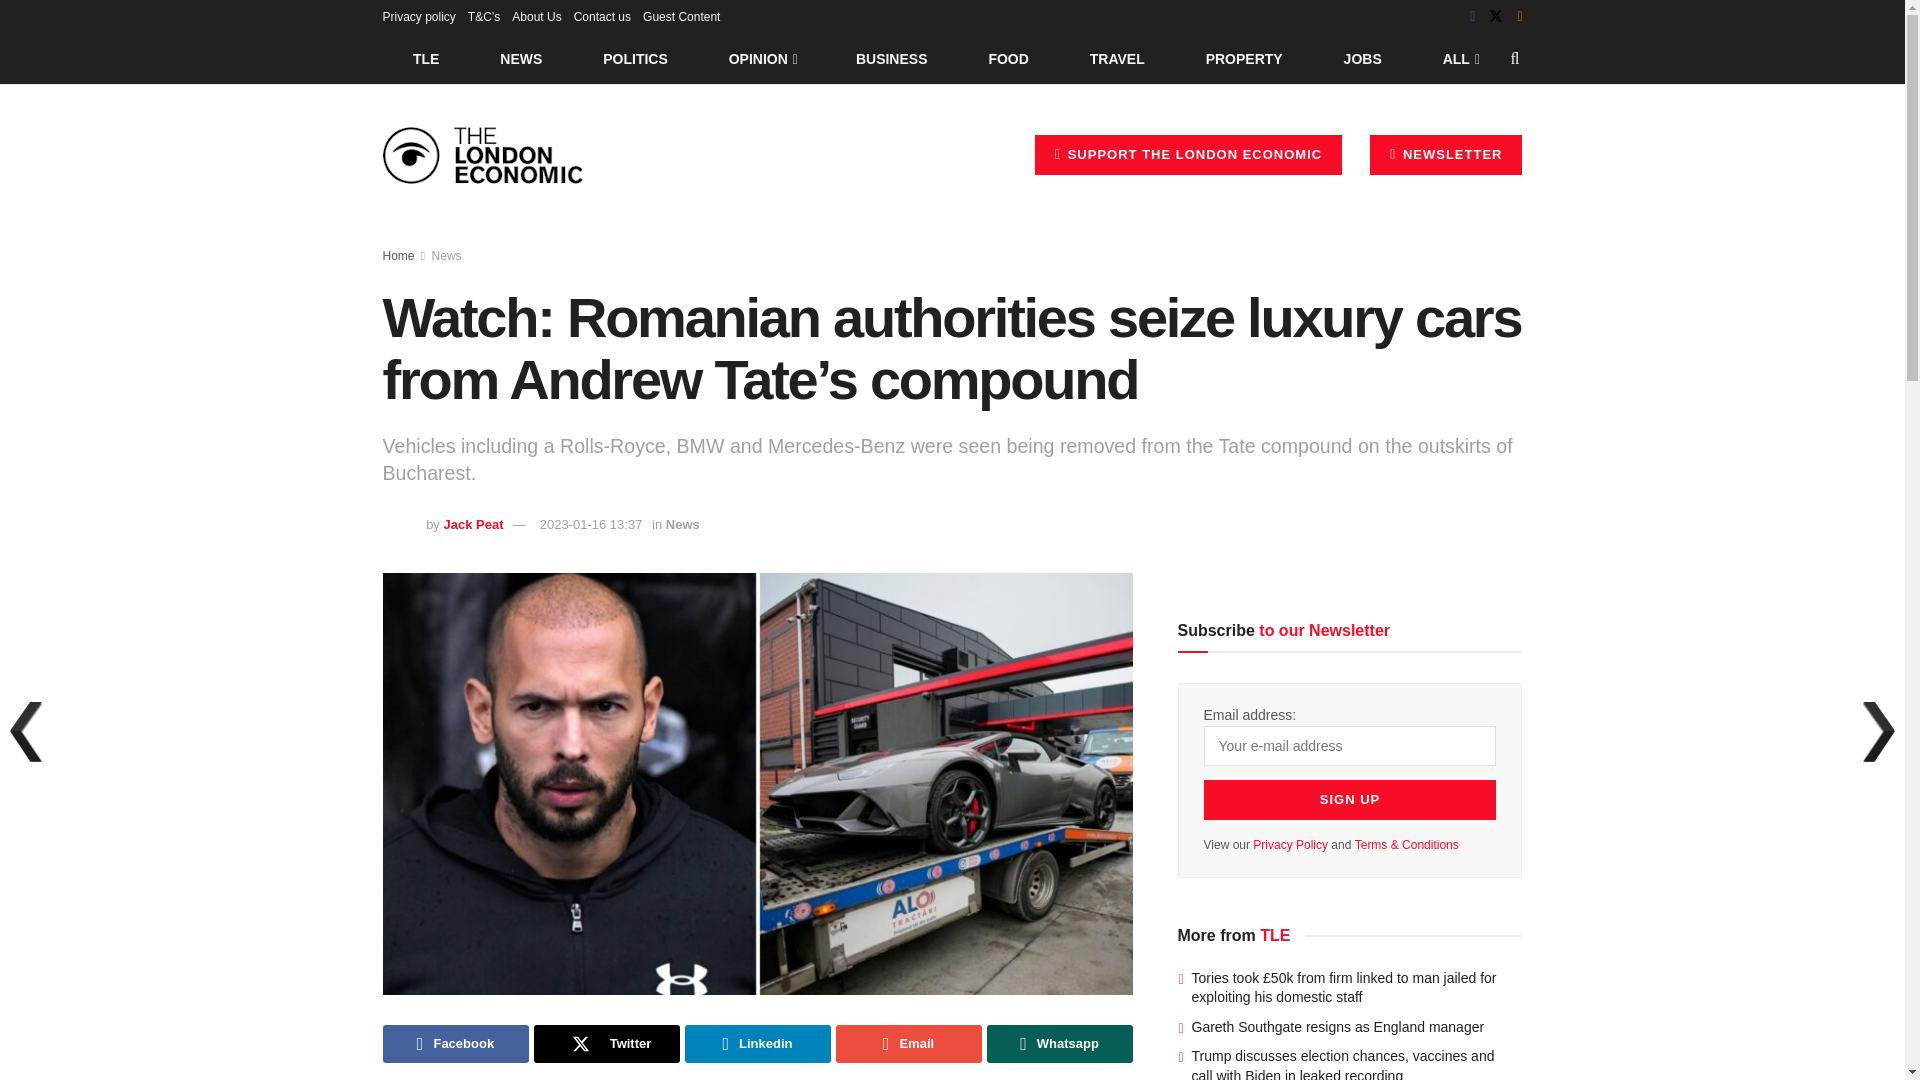  I want to click on Guest Content, so click(682, 16).